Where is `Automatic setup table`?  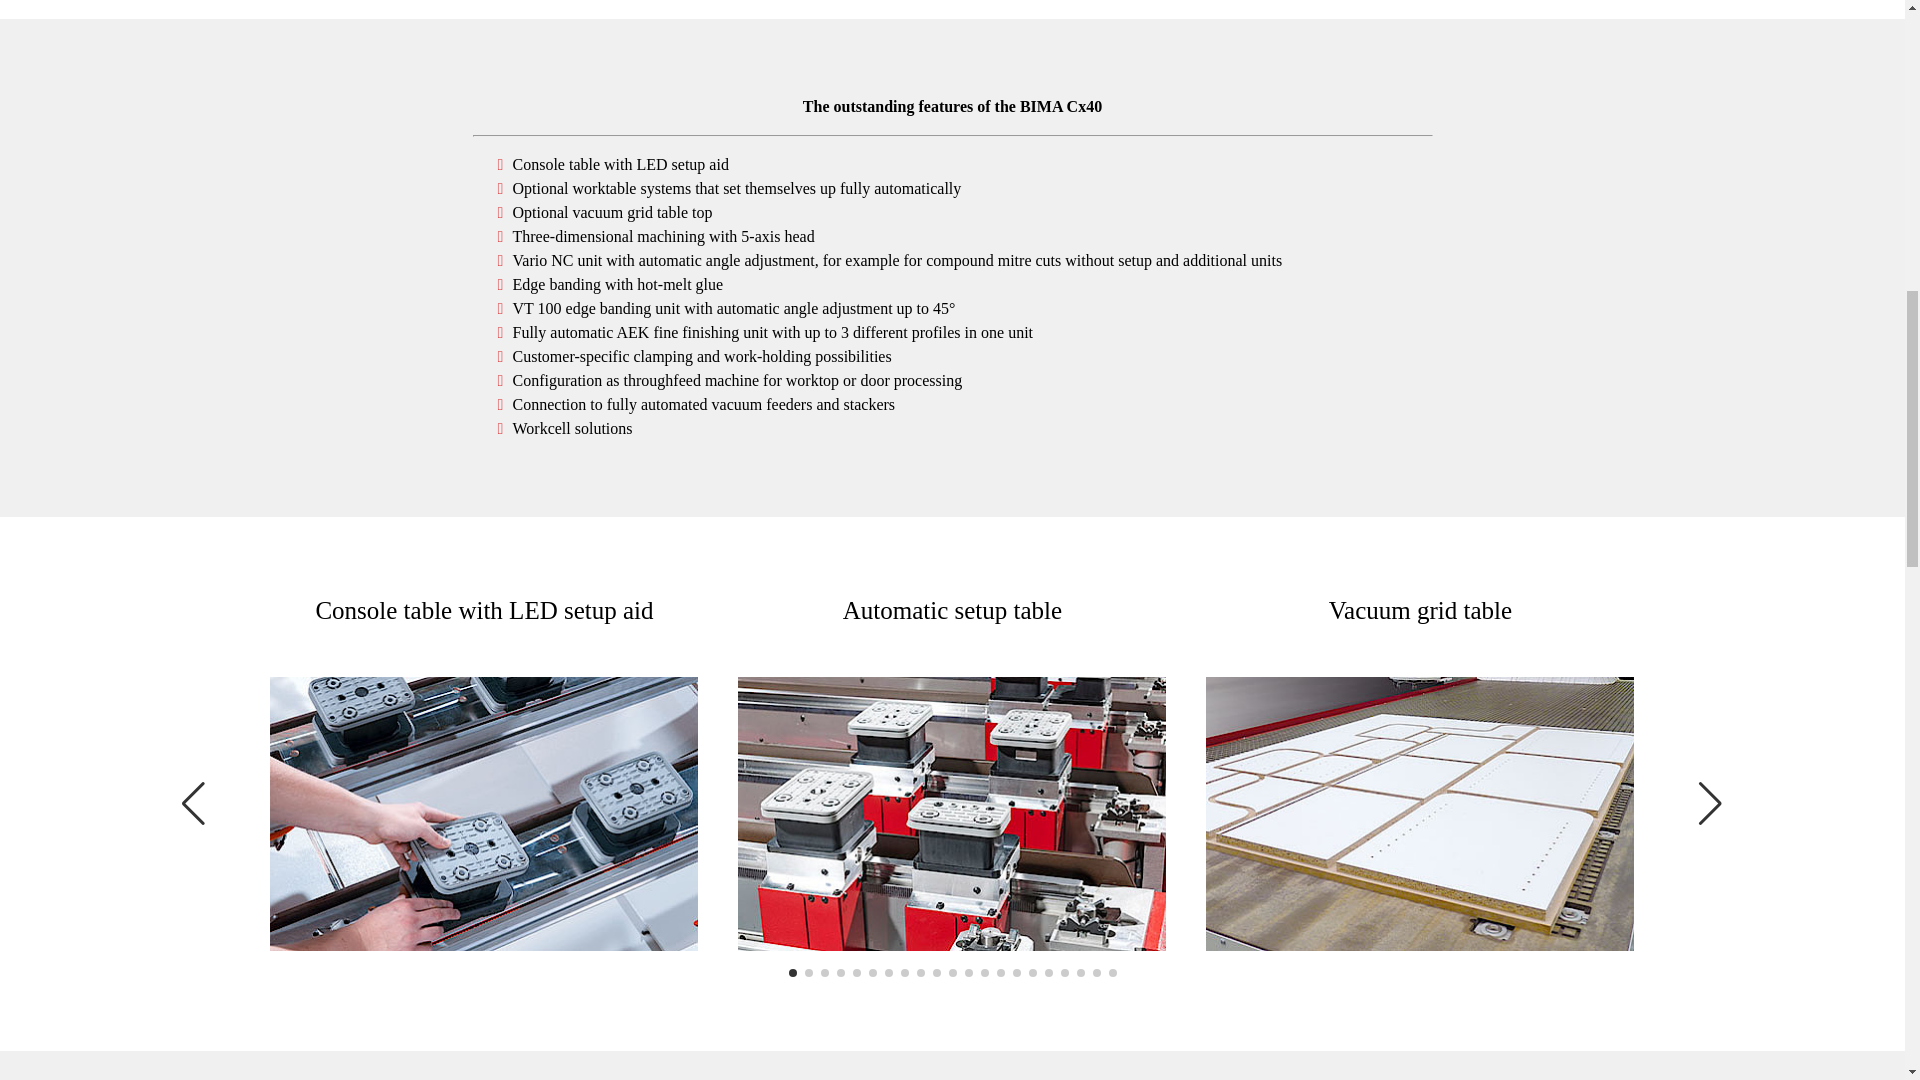 Automatic setup table is located at coordinates (951, 814).